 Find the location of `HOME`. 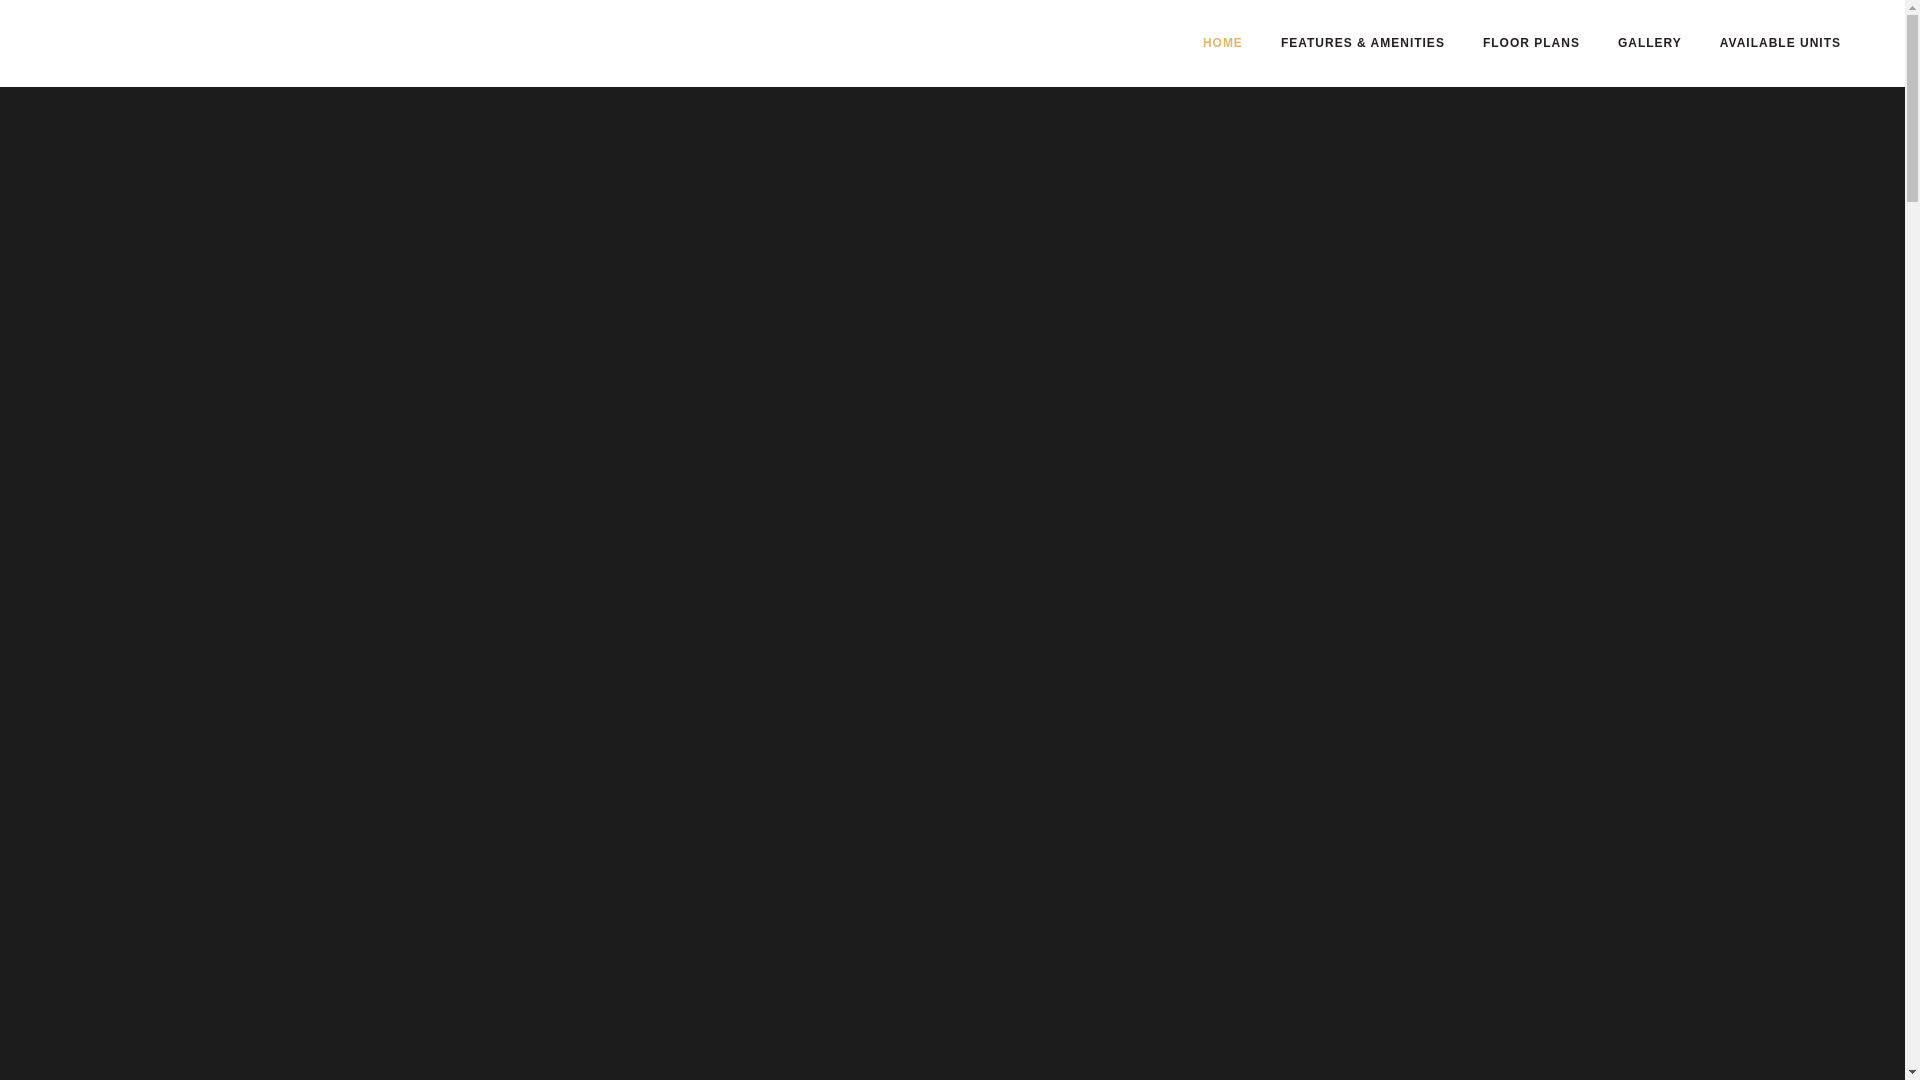

HOME is located at coordinates (1222, 44).